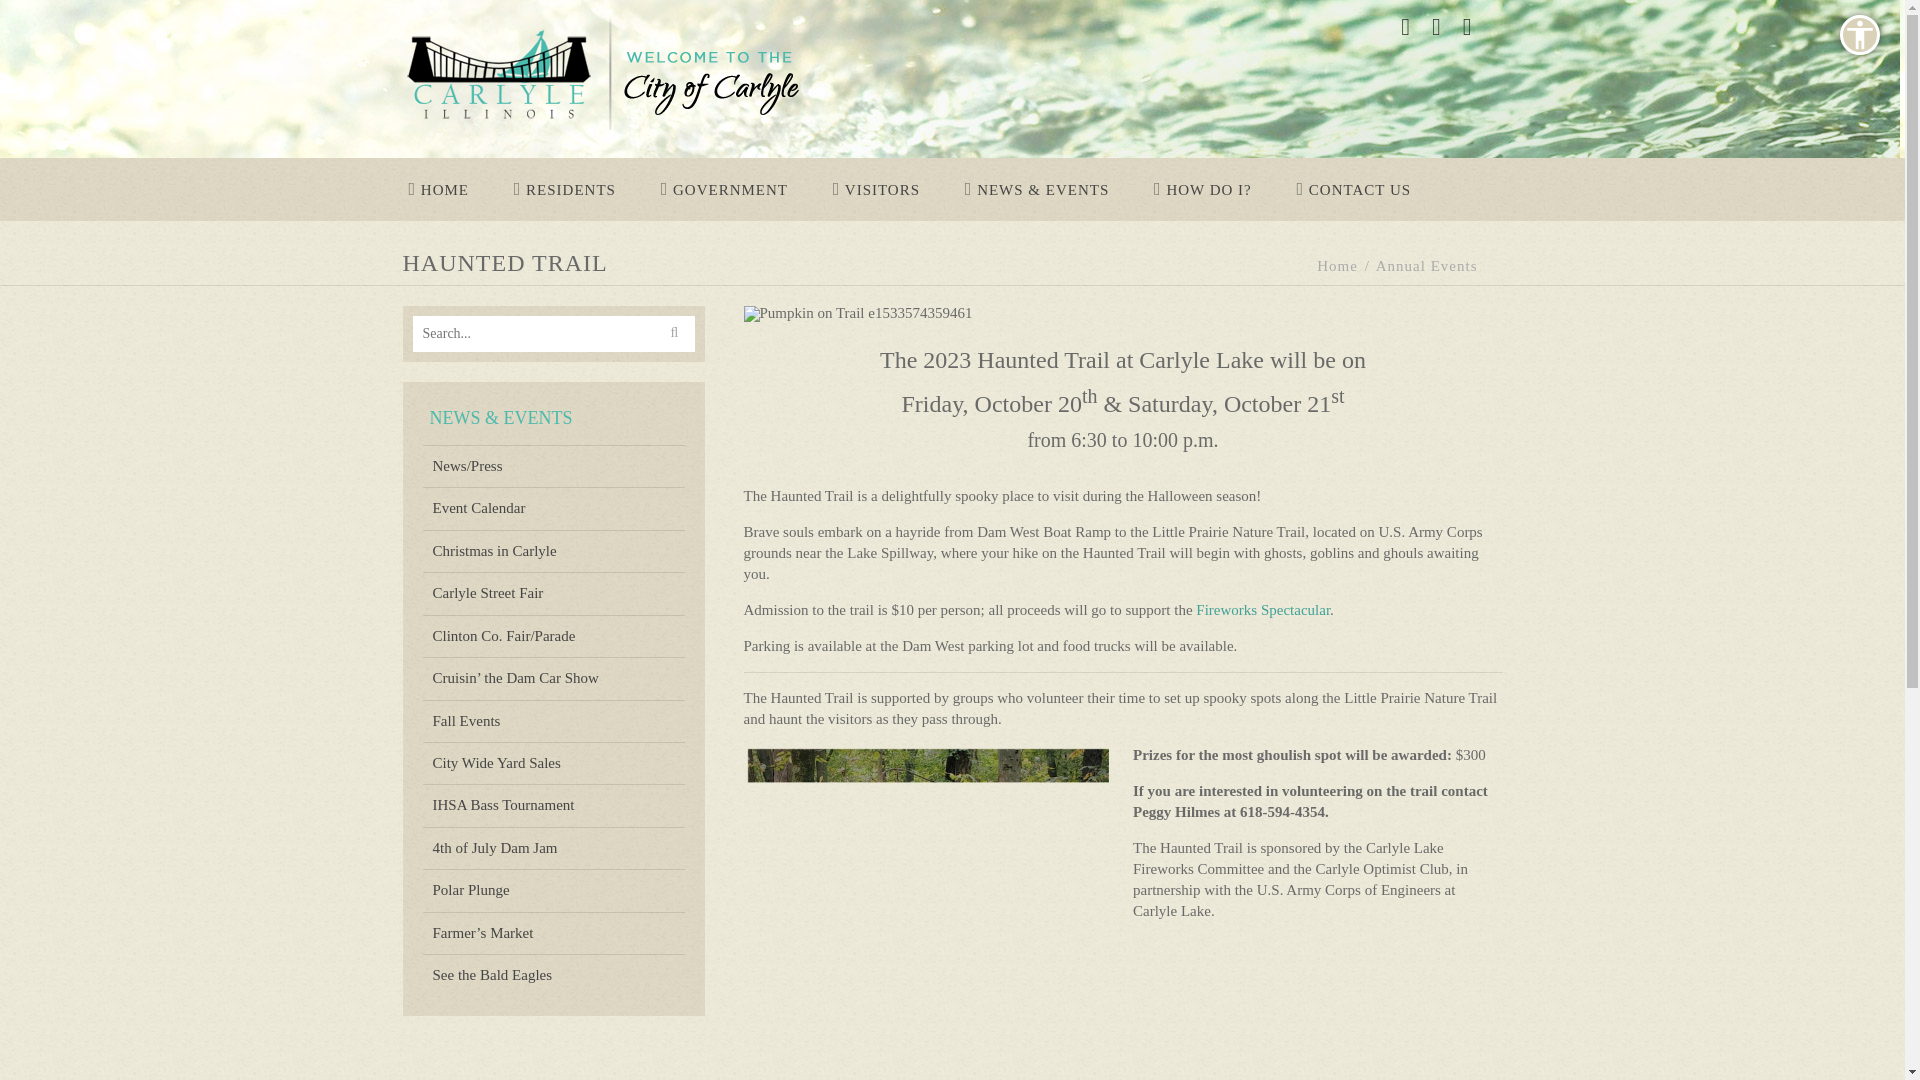  I want to click on RESIDENTS, so click(564, 189).